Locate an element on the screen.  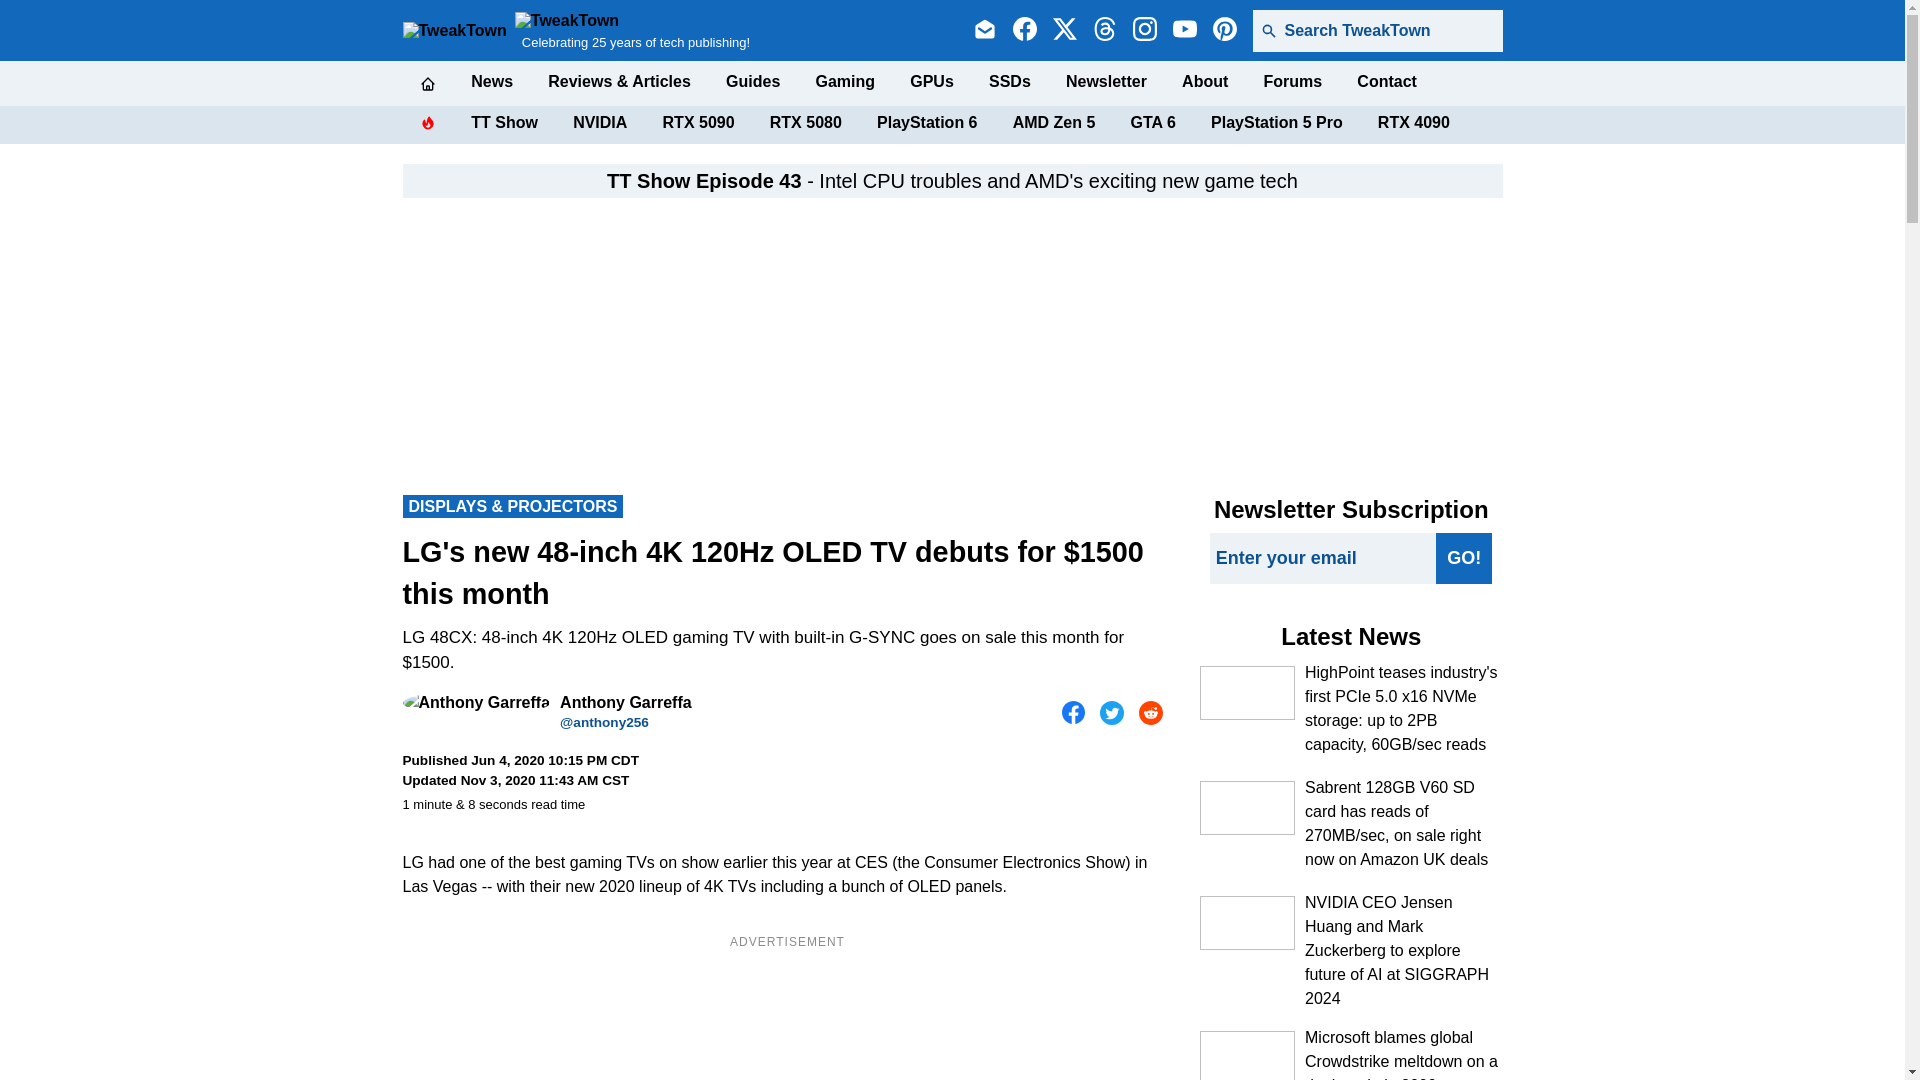
Anthony Garreffa is located at coordinates (475, 702).